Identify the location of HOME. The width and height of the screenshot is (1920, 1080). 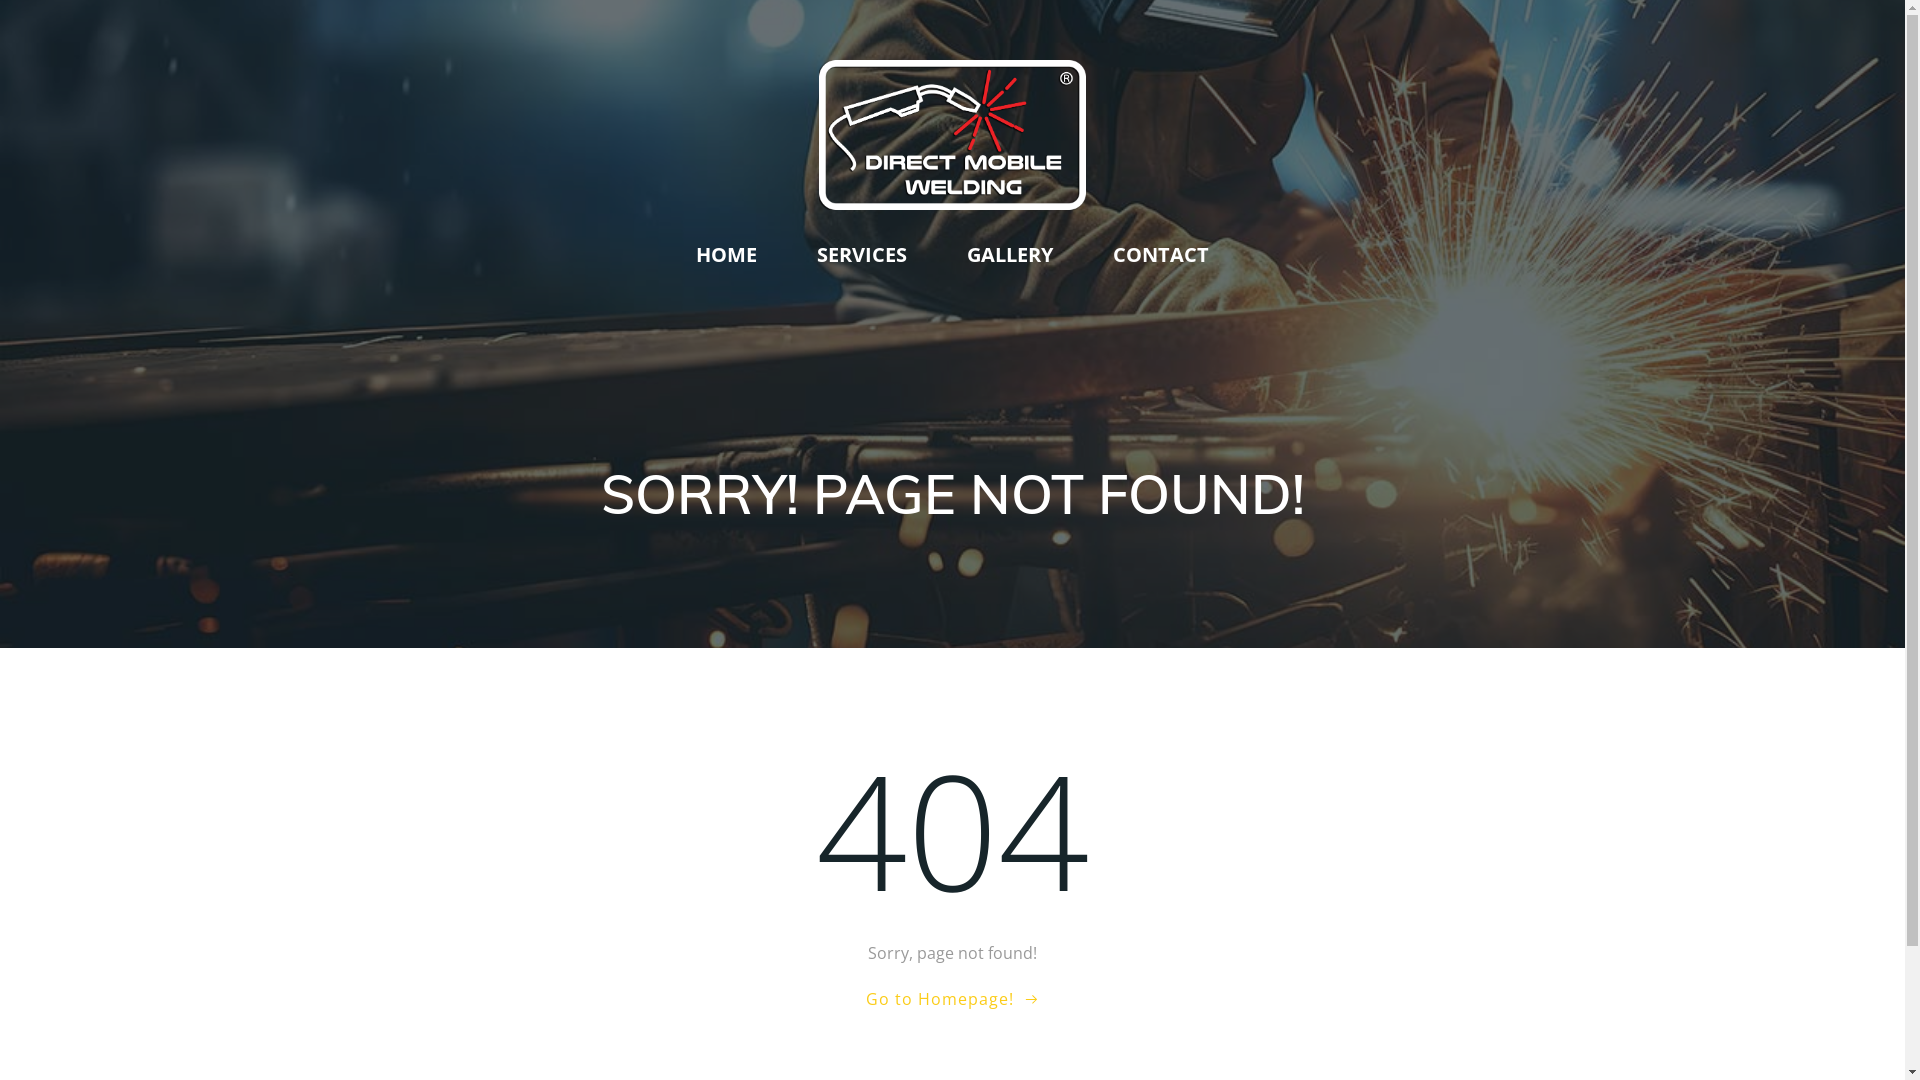
(726, 255).